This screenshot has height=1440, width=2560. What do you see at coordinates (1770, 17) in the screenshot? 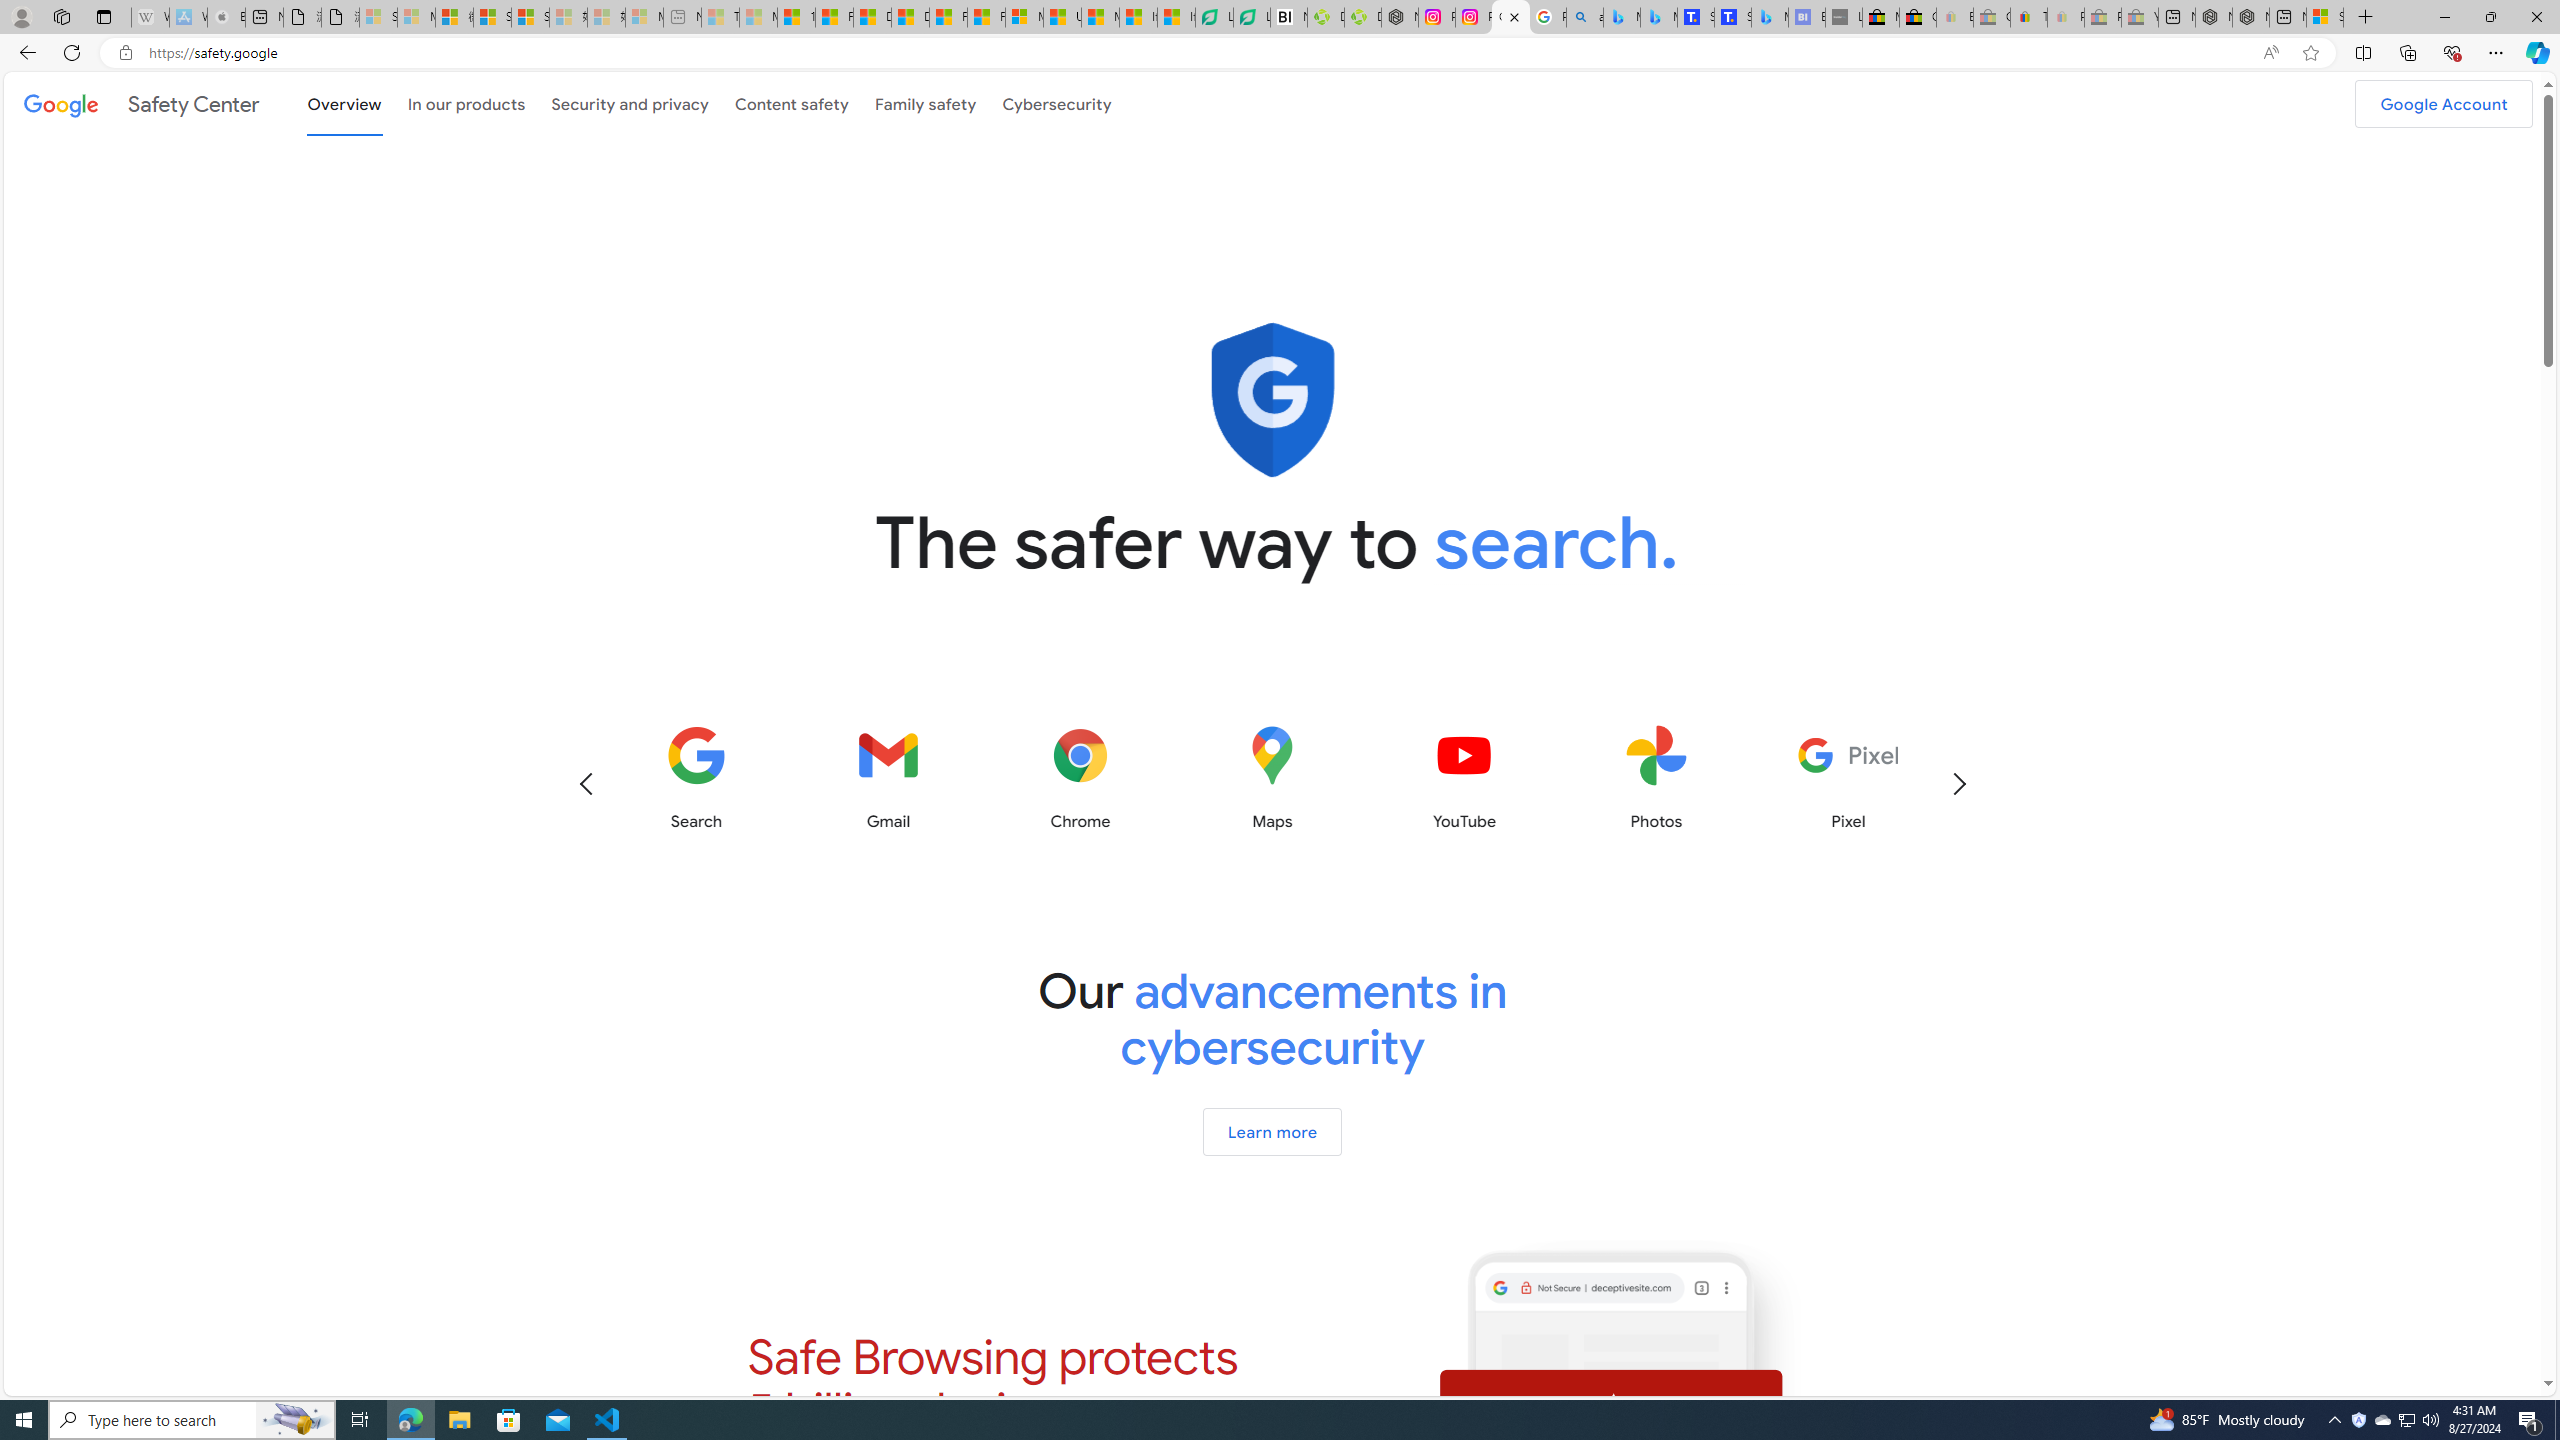
I see `Microsoft Bing Travel - Shangri-La Hotel Bangkok` at bounding box center [1770, 17].